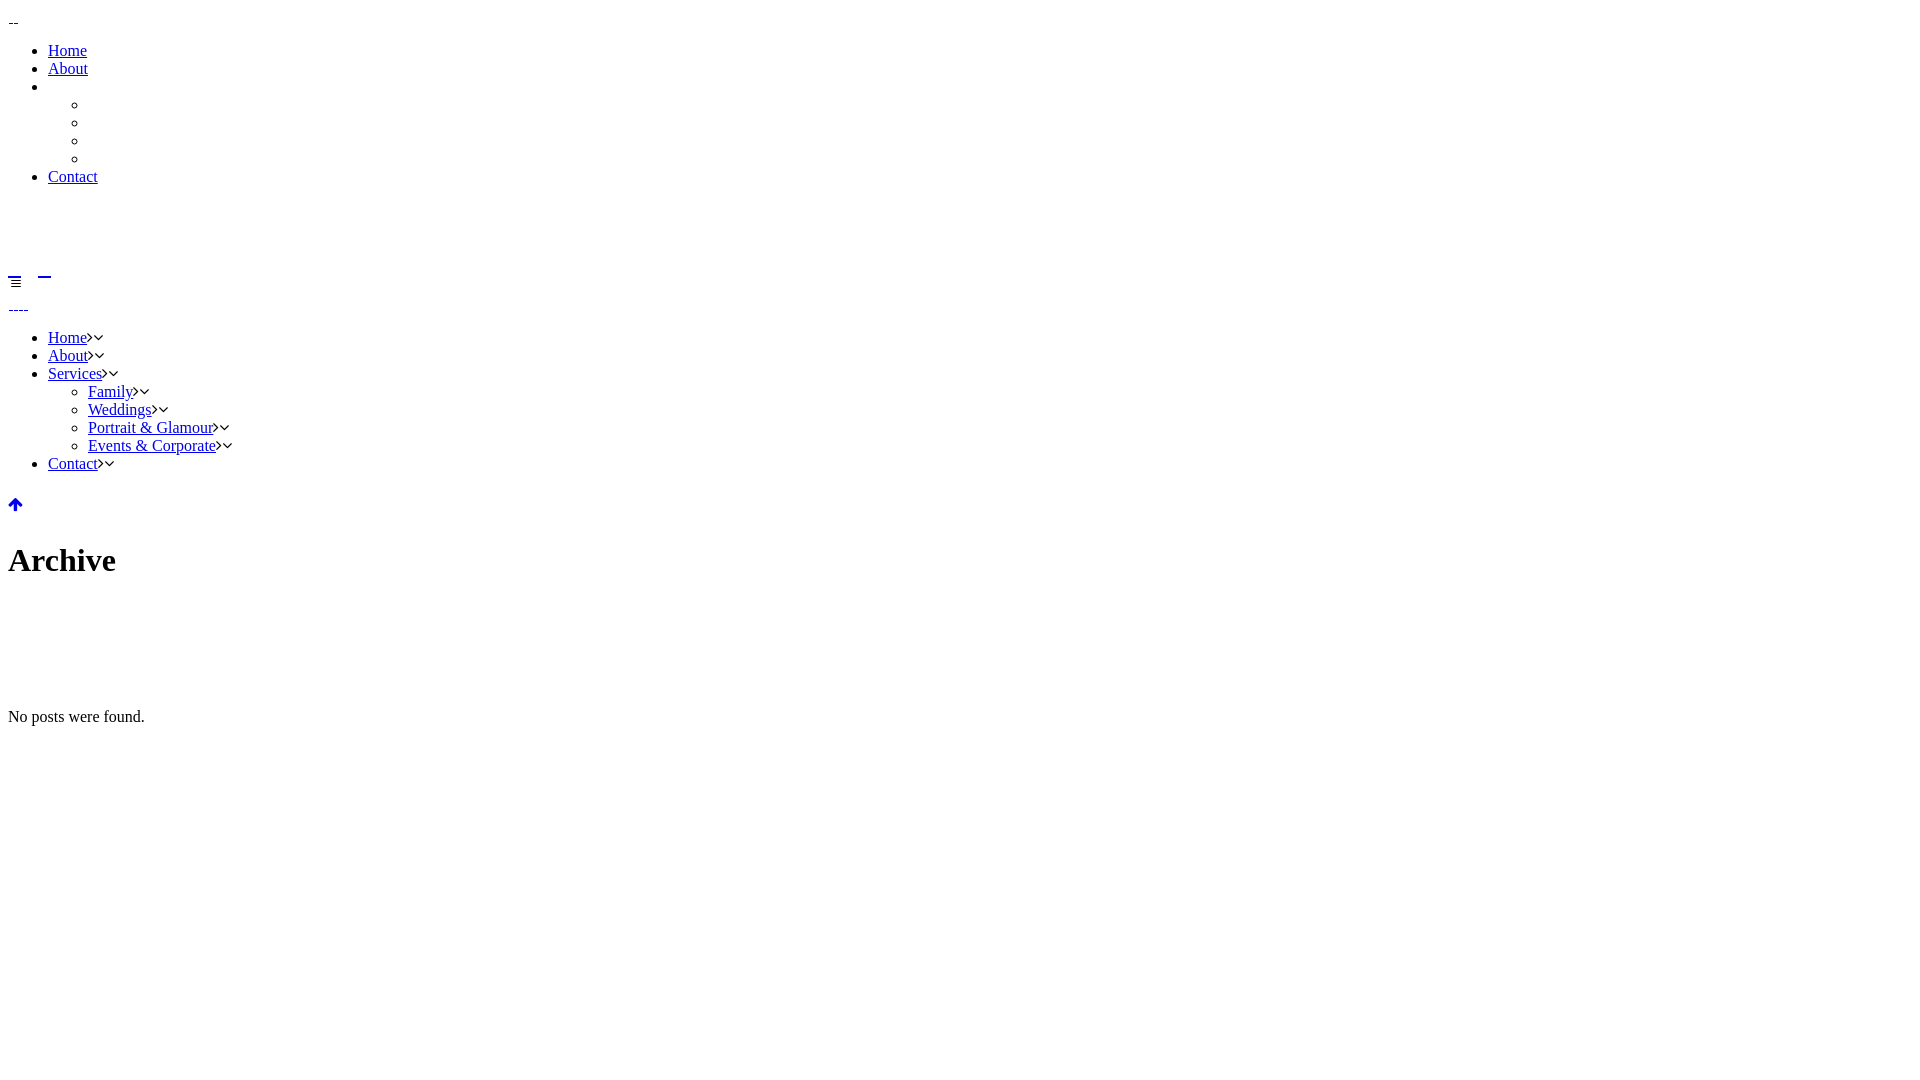  I want to click on Weddings, so click(120, 122).